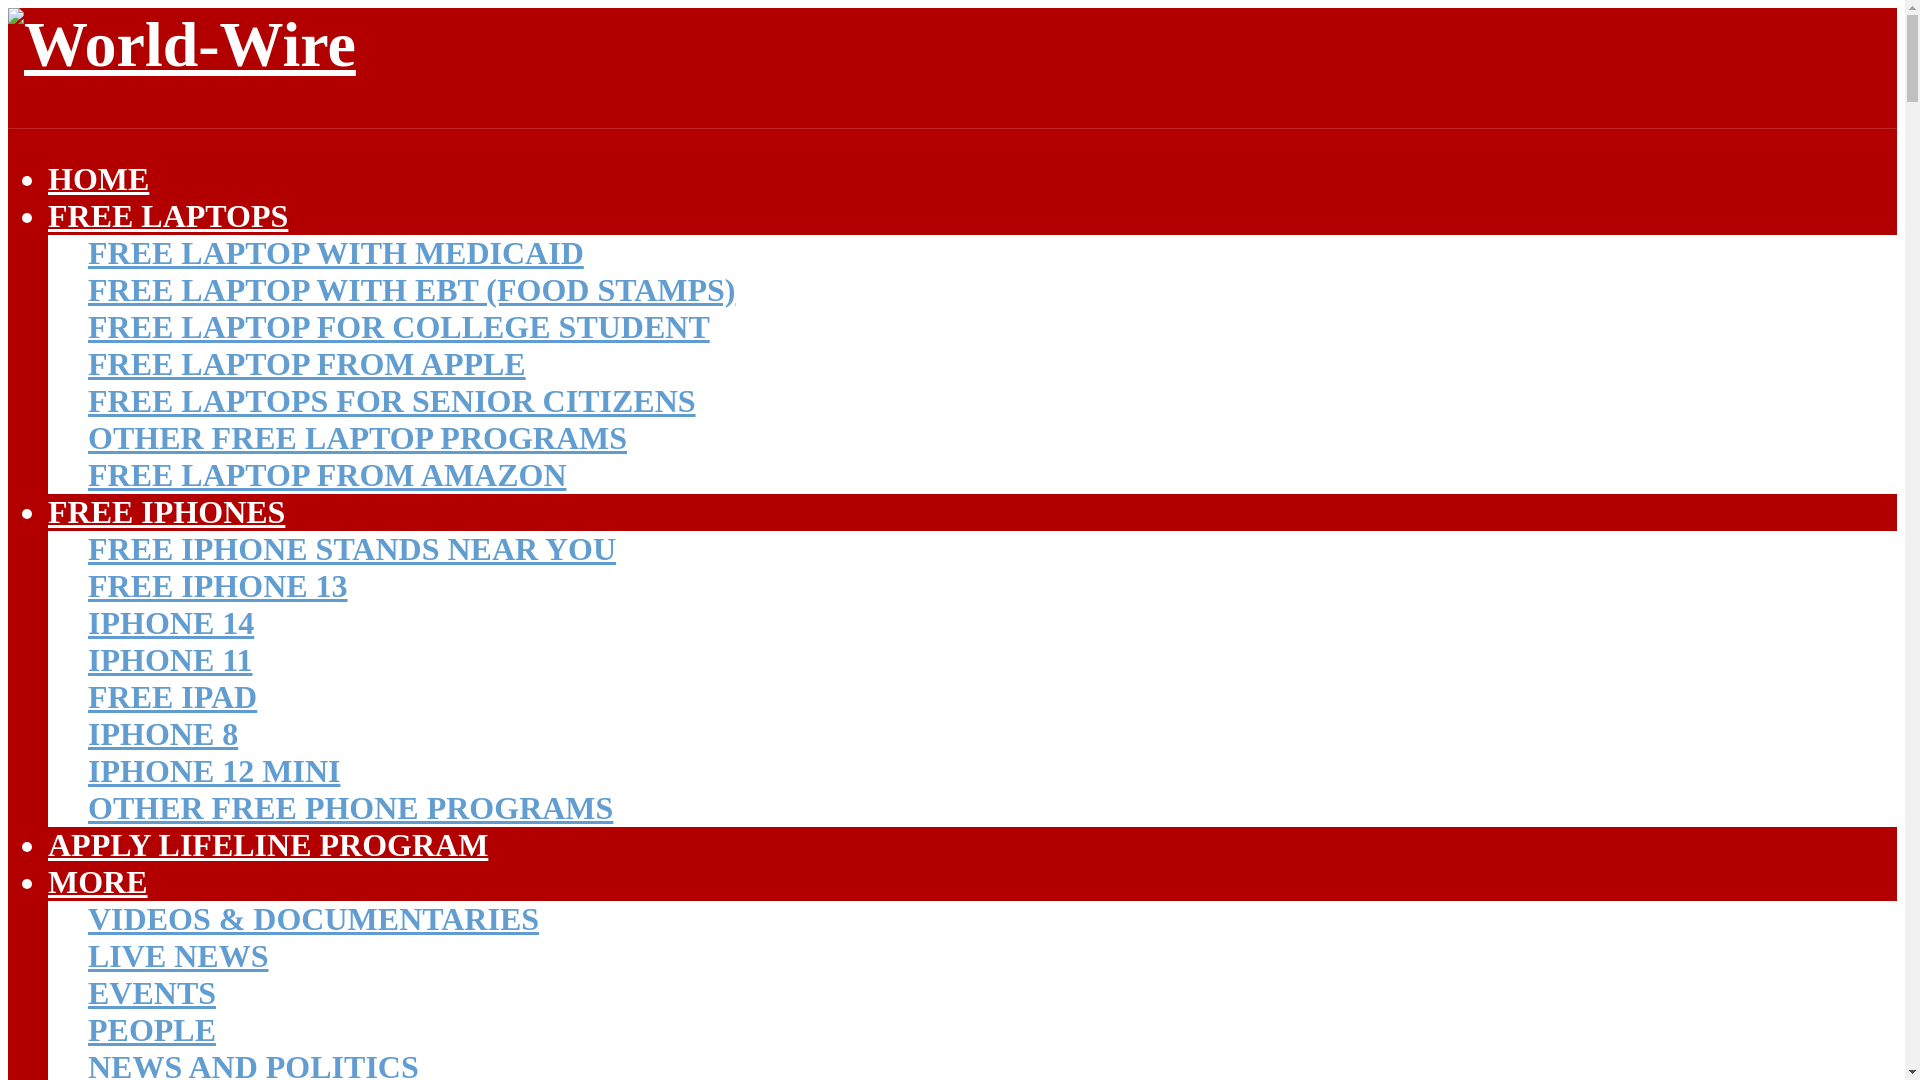  What do you see at coordinates (350, 808) in the screenshot?
I see `OTHER FREE PHONE PROGRAMS` at bounding box center [350, 808].